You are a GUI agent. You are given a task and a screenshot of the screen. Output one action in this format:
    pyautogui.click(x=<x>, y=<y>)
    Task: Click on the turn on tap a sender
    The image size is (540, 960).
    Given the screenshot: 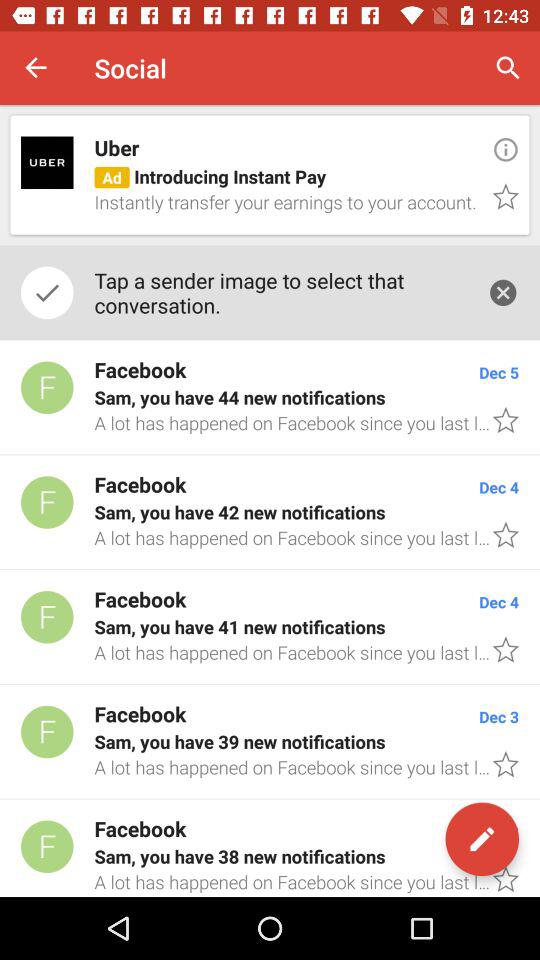 What is the action you would take?
    pyautogui.click(x=280, y=292)
    